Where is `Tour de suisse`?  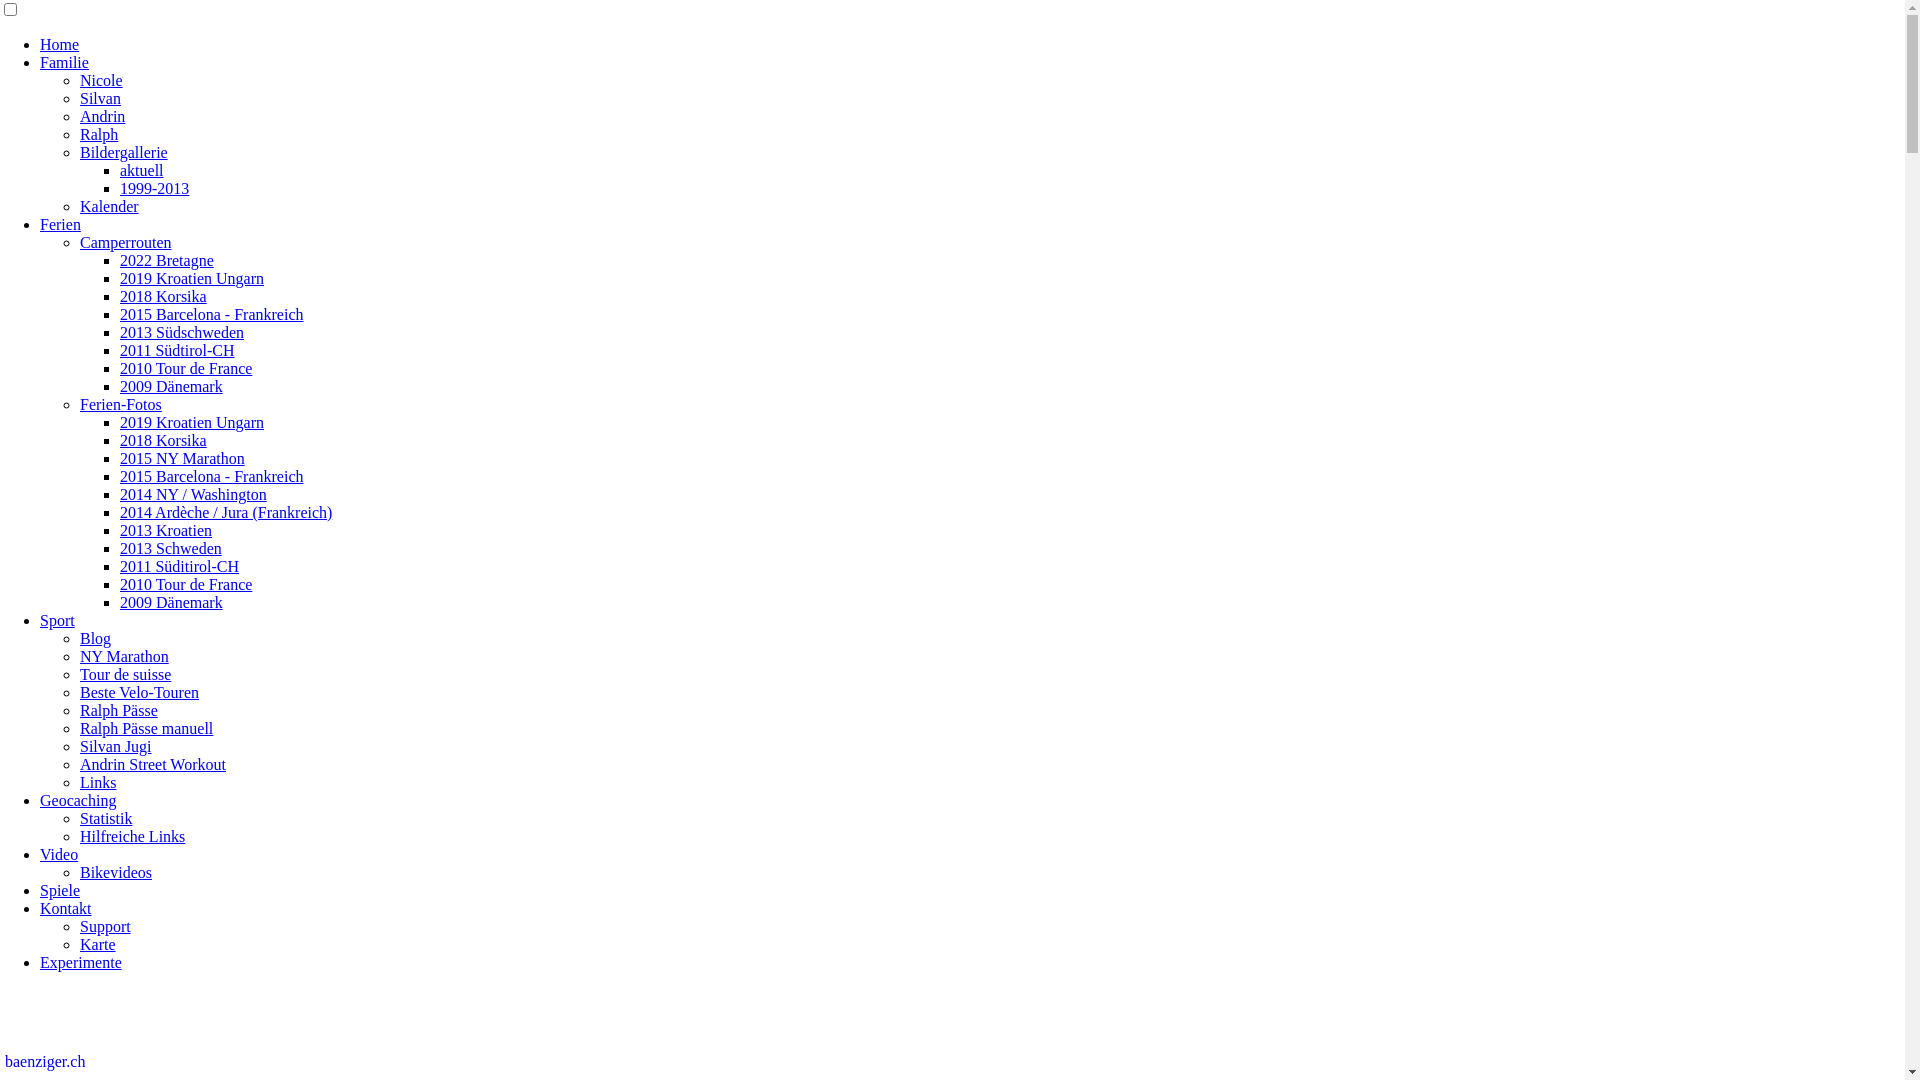 Tour de suisse is located at coordinates (126, 674).